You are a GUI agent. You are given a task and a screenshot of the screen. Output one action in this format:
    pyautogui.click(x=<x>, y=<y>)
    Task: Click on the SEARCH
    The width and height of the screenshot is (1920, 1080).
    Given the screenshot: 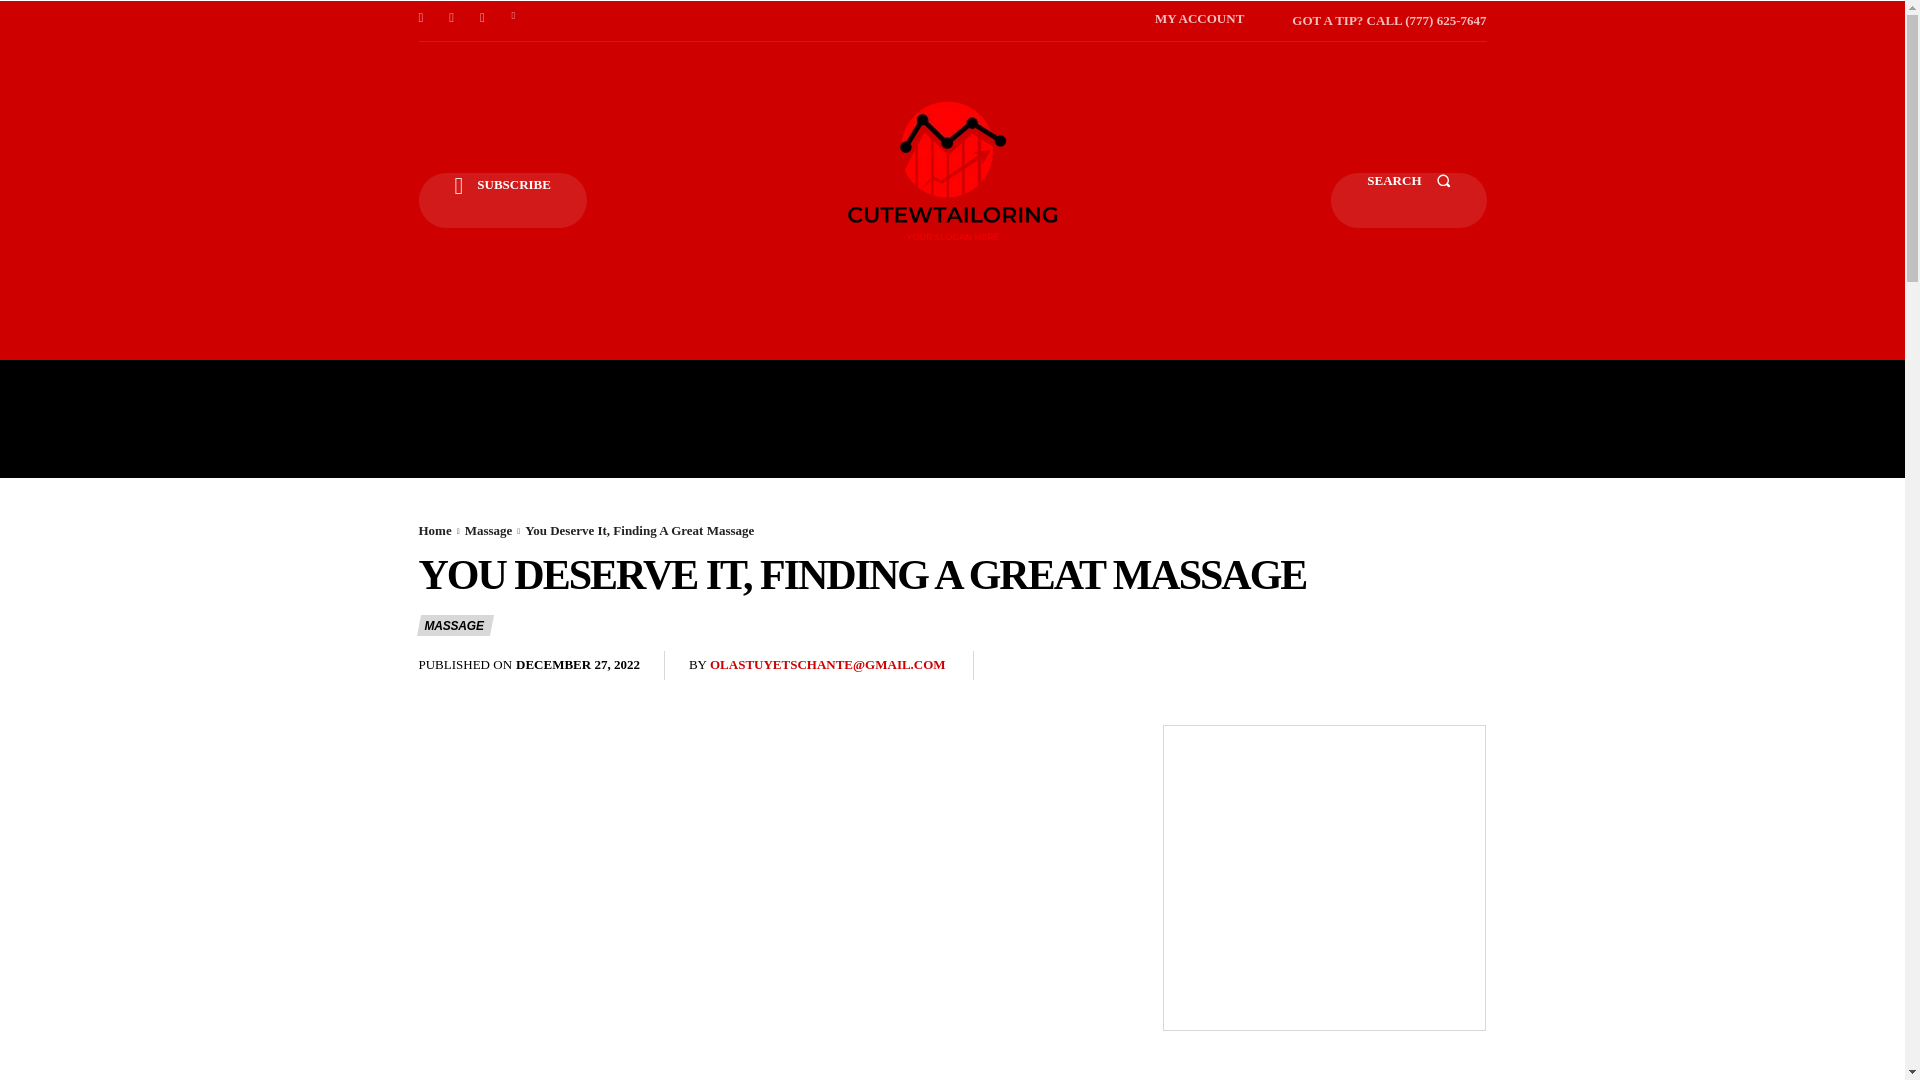 What is the action you would take?
    pyautogui.click(x=1408, y=200)
    